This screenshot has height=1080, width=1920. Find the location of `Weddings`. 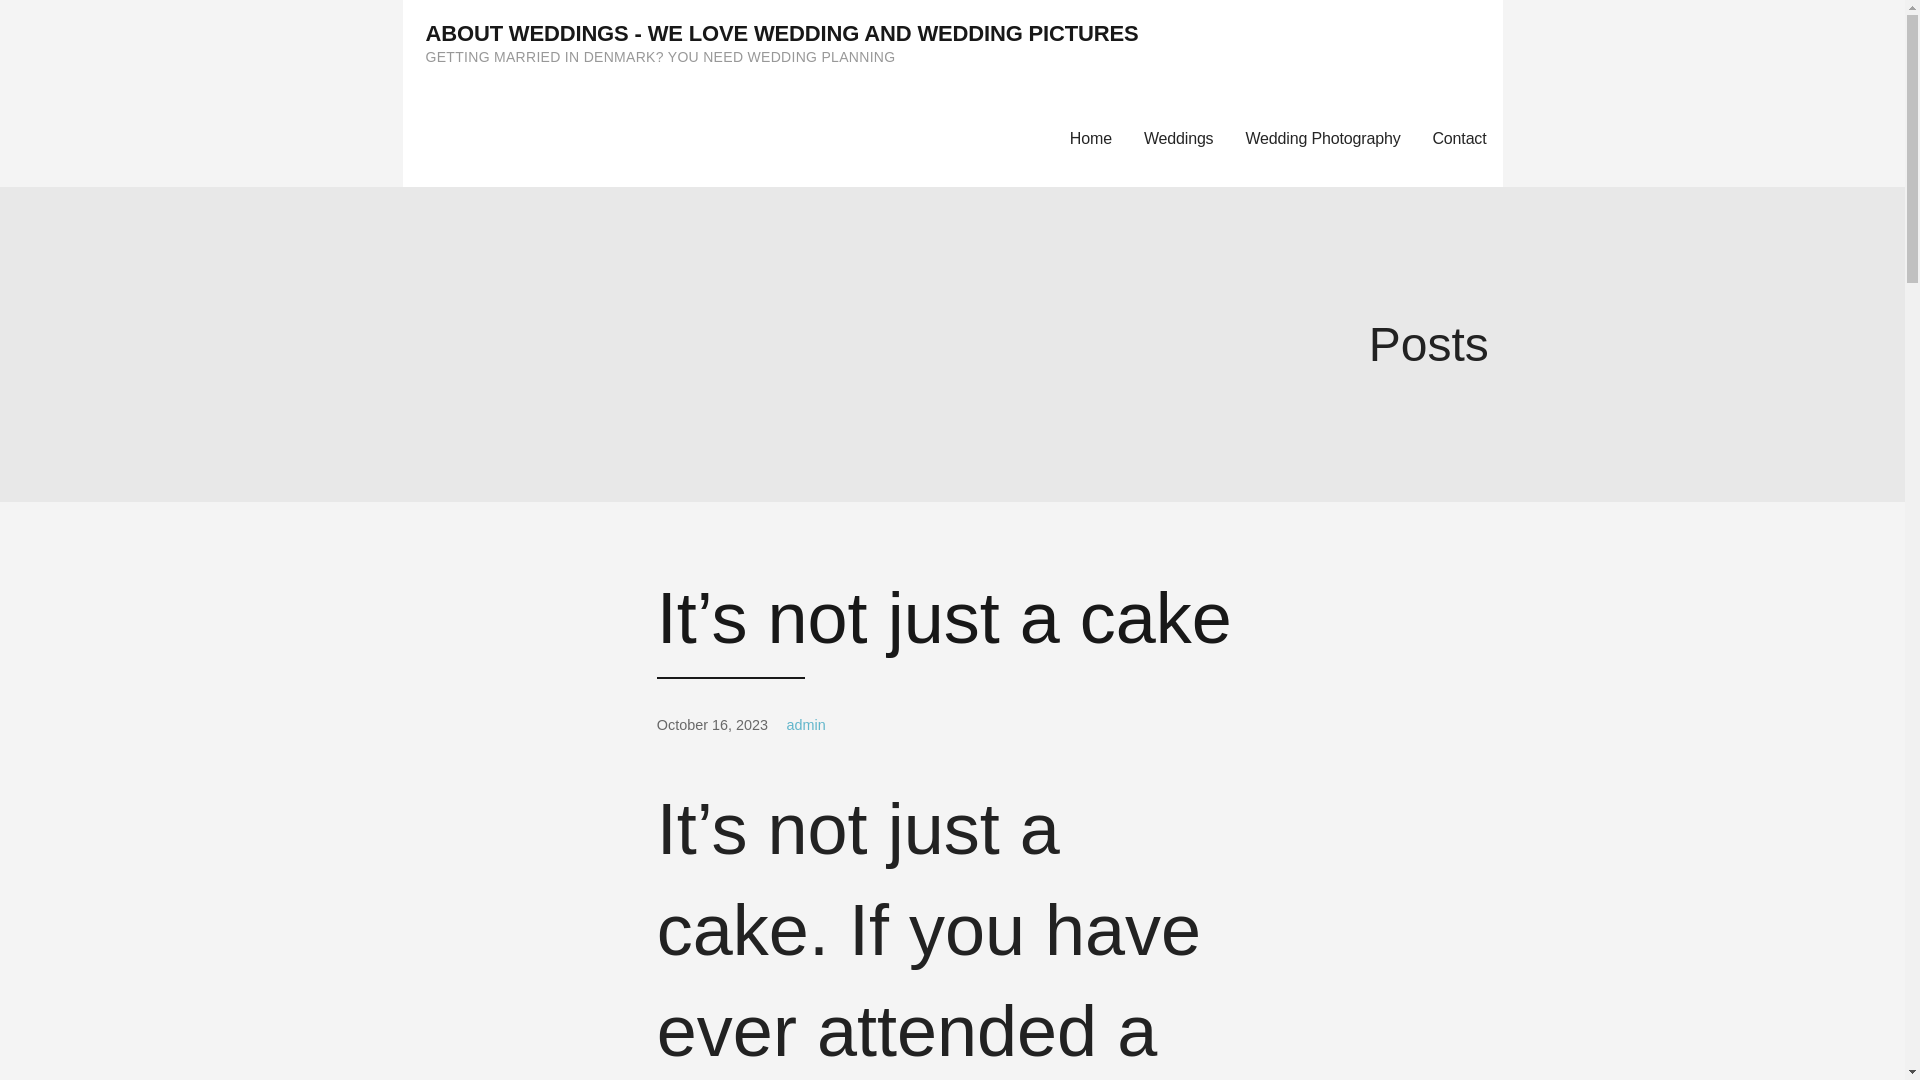

Weddings is located at coordinates (1179, 138).